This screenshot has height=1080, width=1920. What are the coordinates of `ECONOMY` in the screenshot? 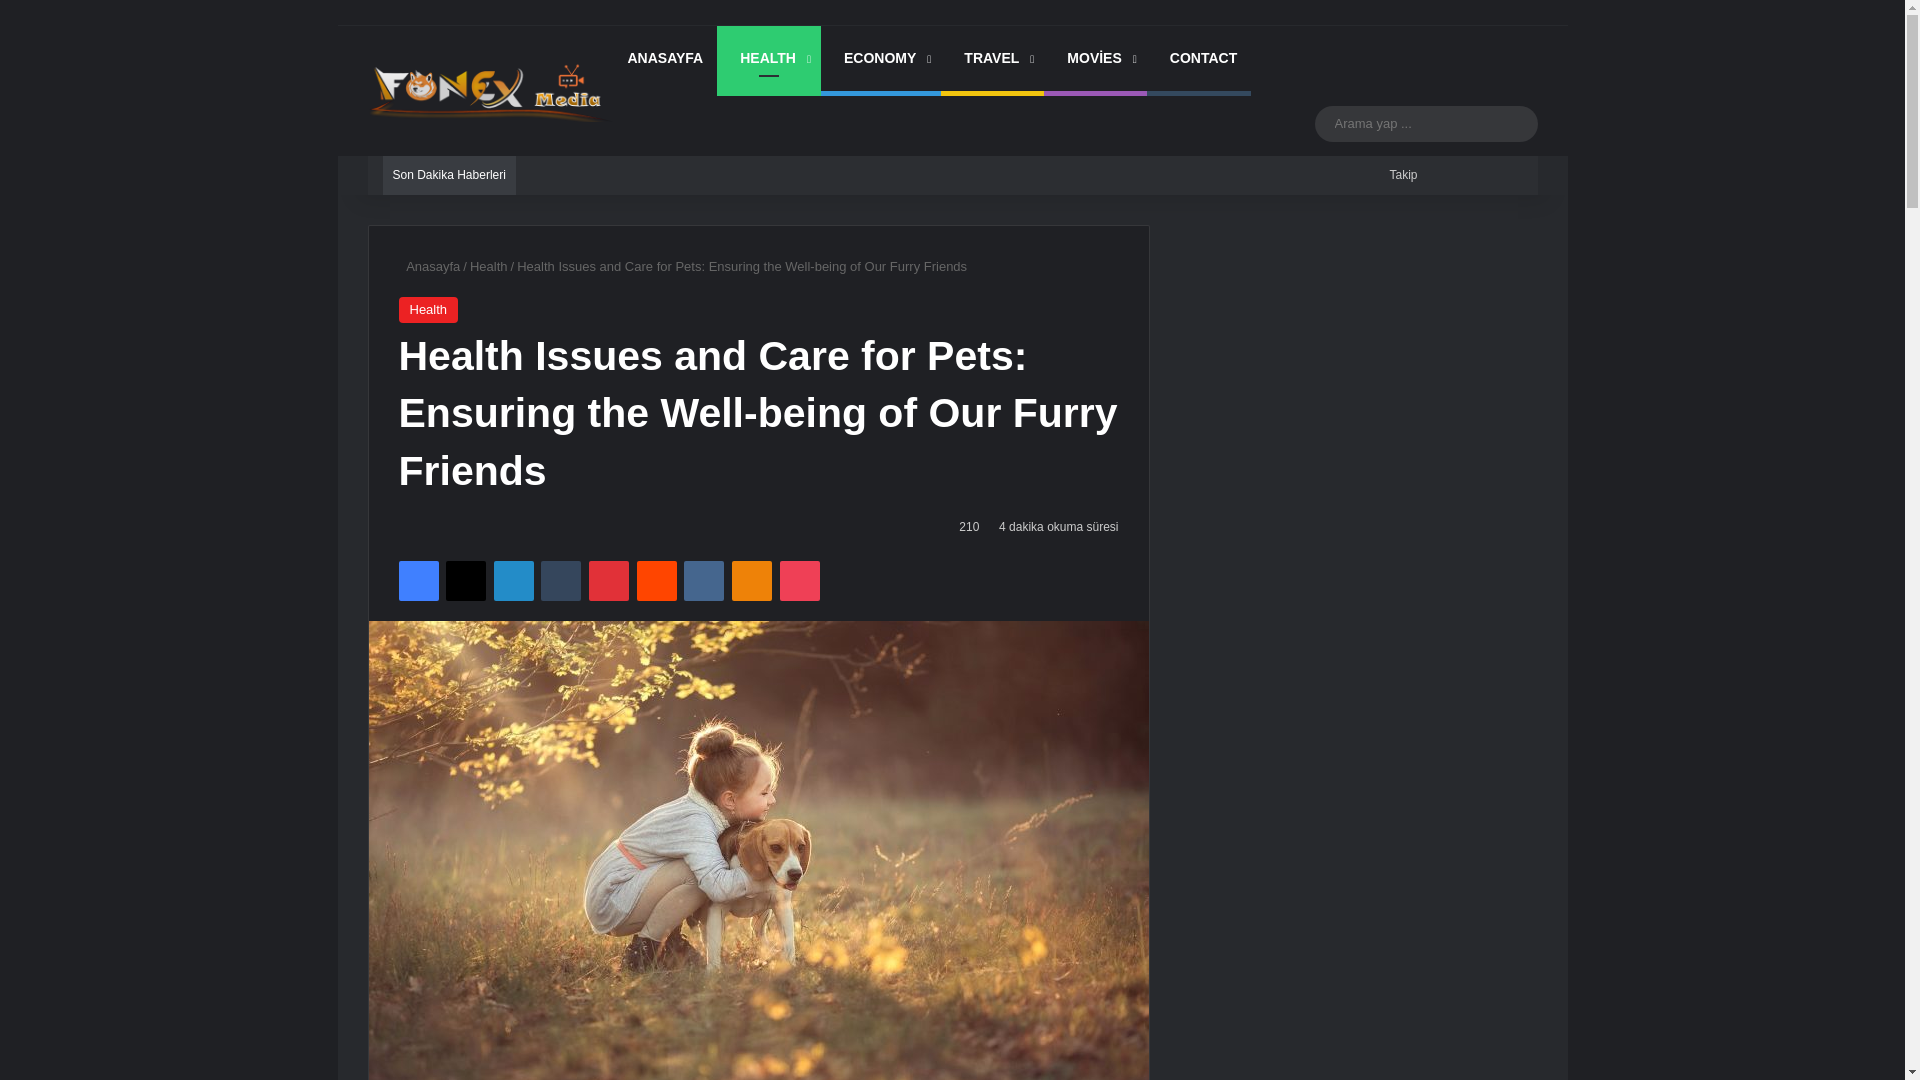 It's located at (880, 58).